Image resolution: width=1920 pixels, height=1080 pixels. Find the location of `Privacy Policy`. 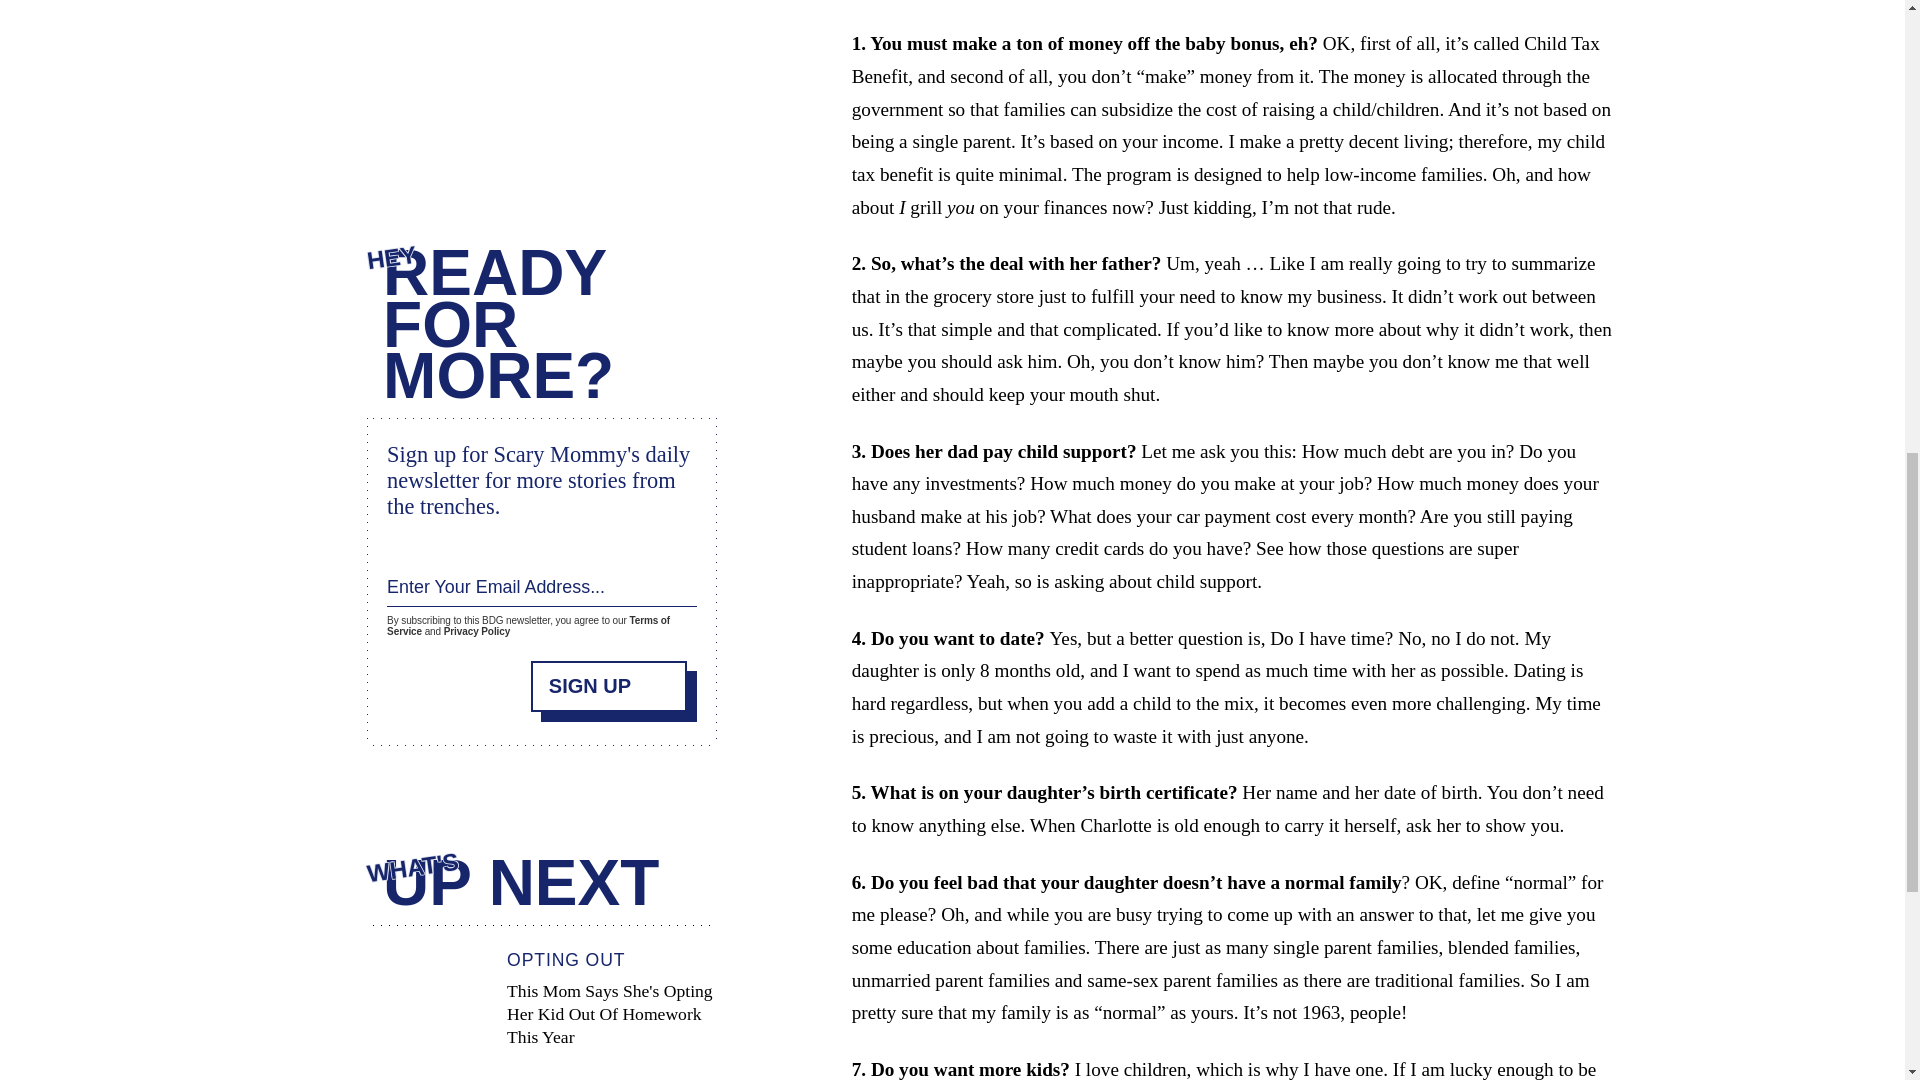

Privacy Policy is located at coordinates (476, 624).